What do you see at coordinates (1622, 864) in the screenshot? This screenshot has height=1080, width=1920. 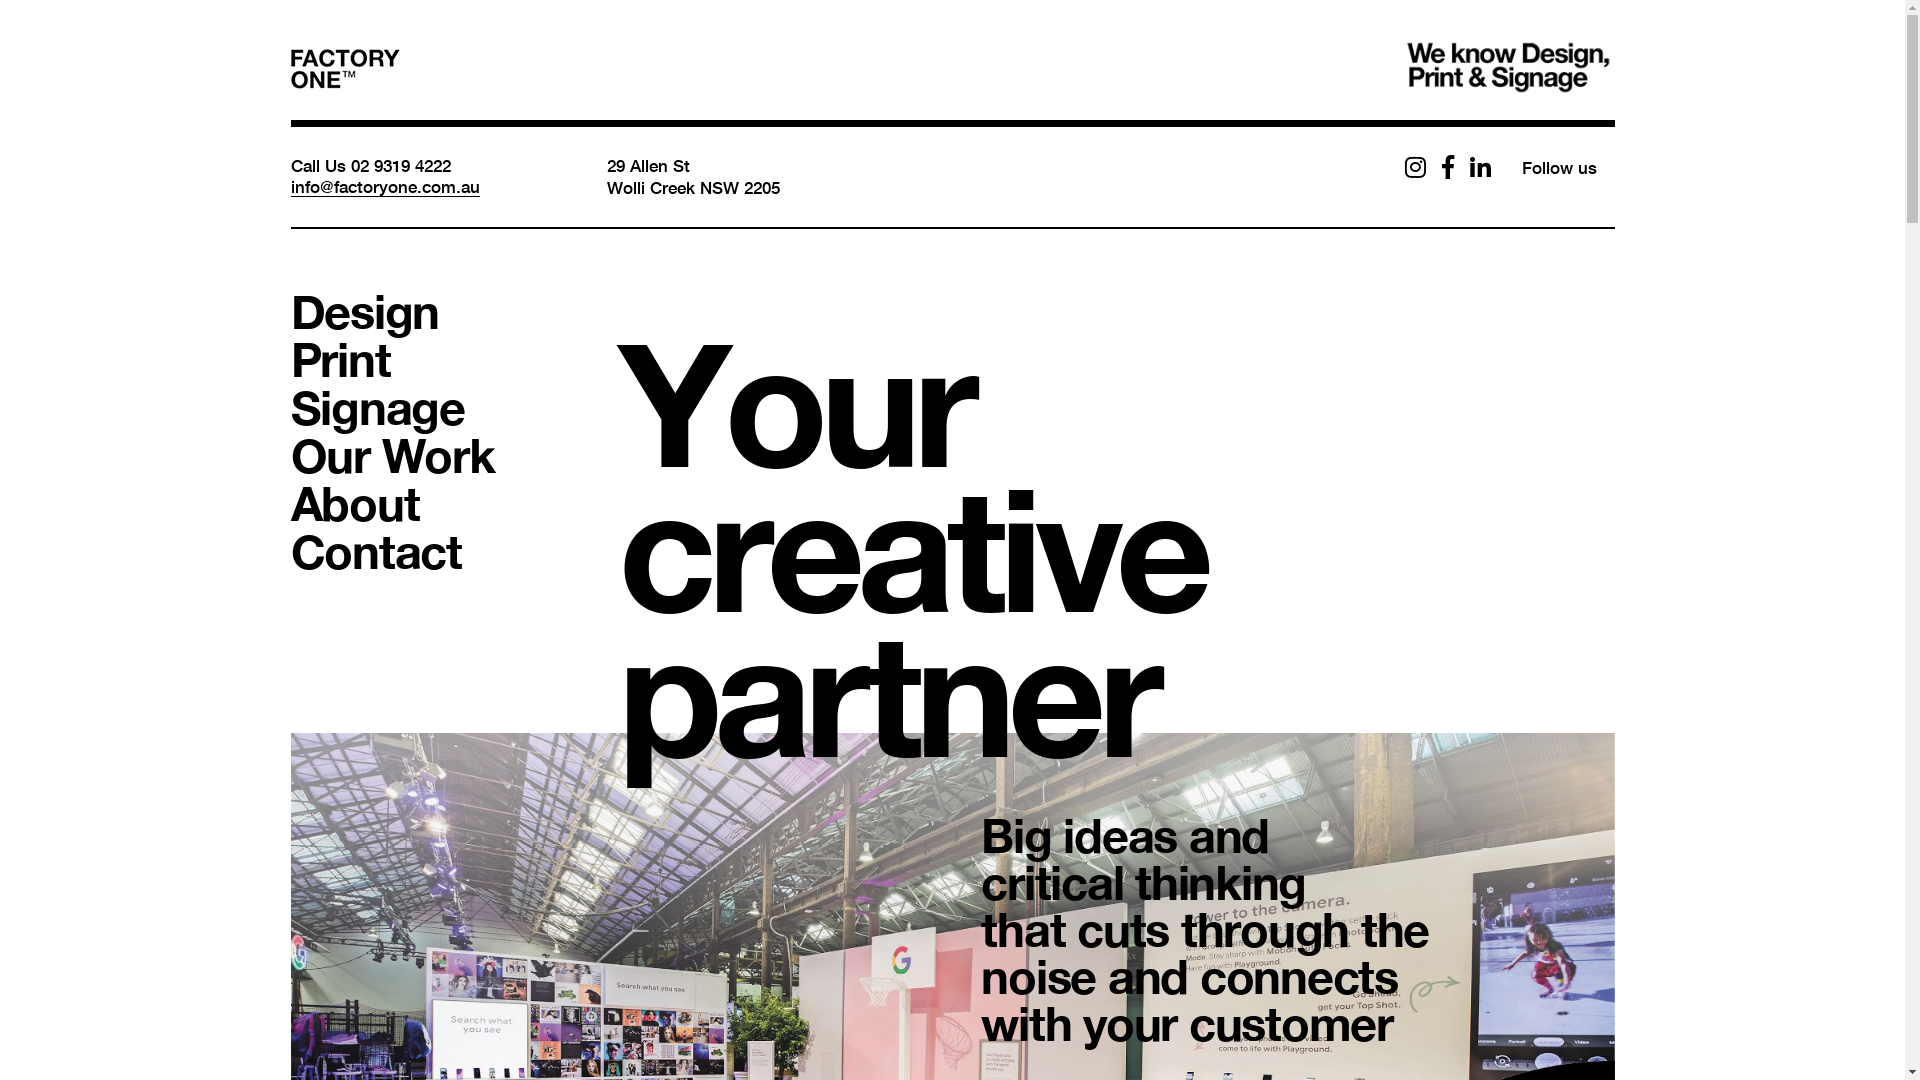 I see `Vehicle Magnets
(Coming Soon)` at bounding box center [1622, 864].